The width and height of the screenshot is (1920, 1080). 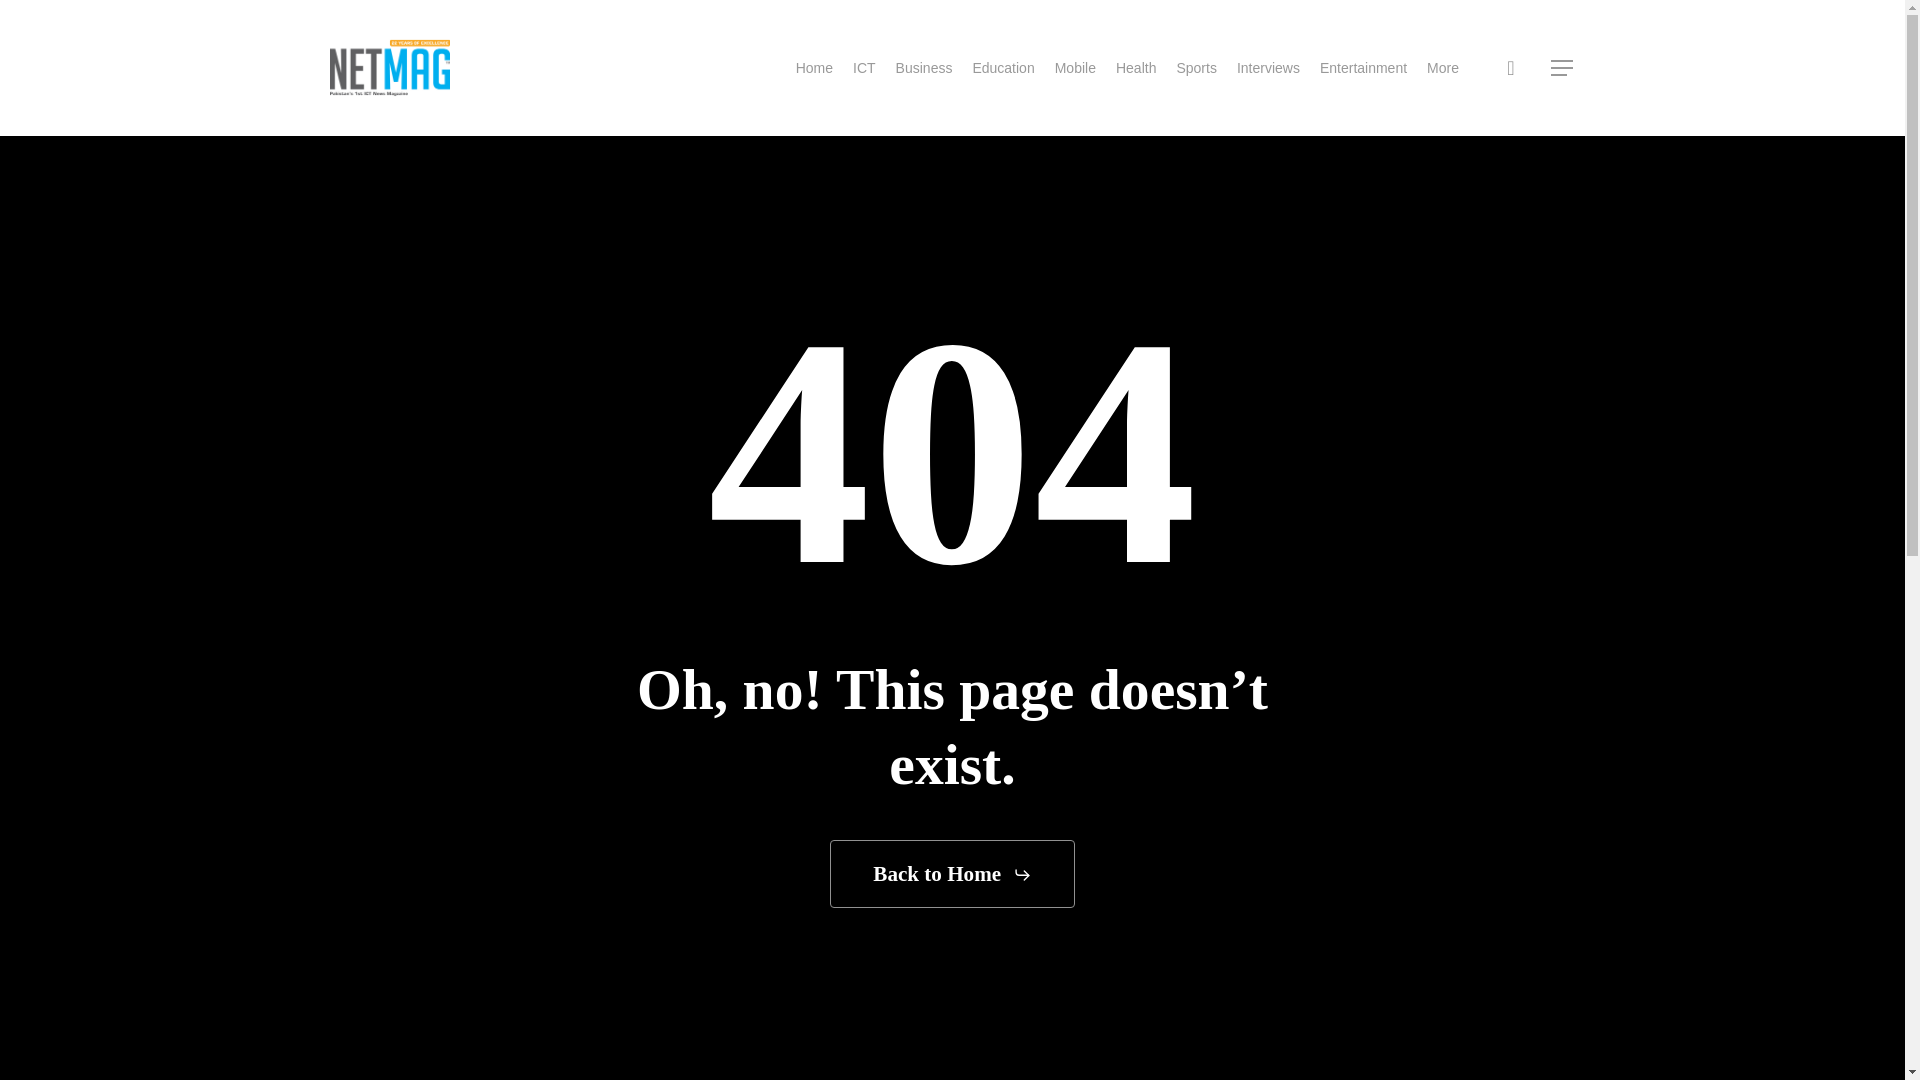 What do you see at coordinates (952, 874) in the screenshot?
I see `Back to Home` at bounding box center [952, 874].